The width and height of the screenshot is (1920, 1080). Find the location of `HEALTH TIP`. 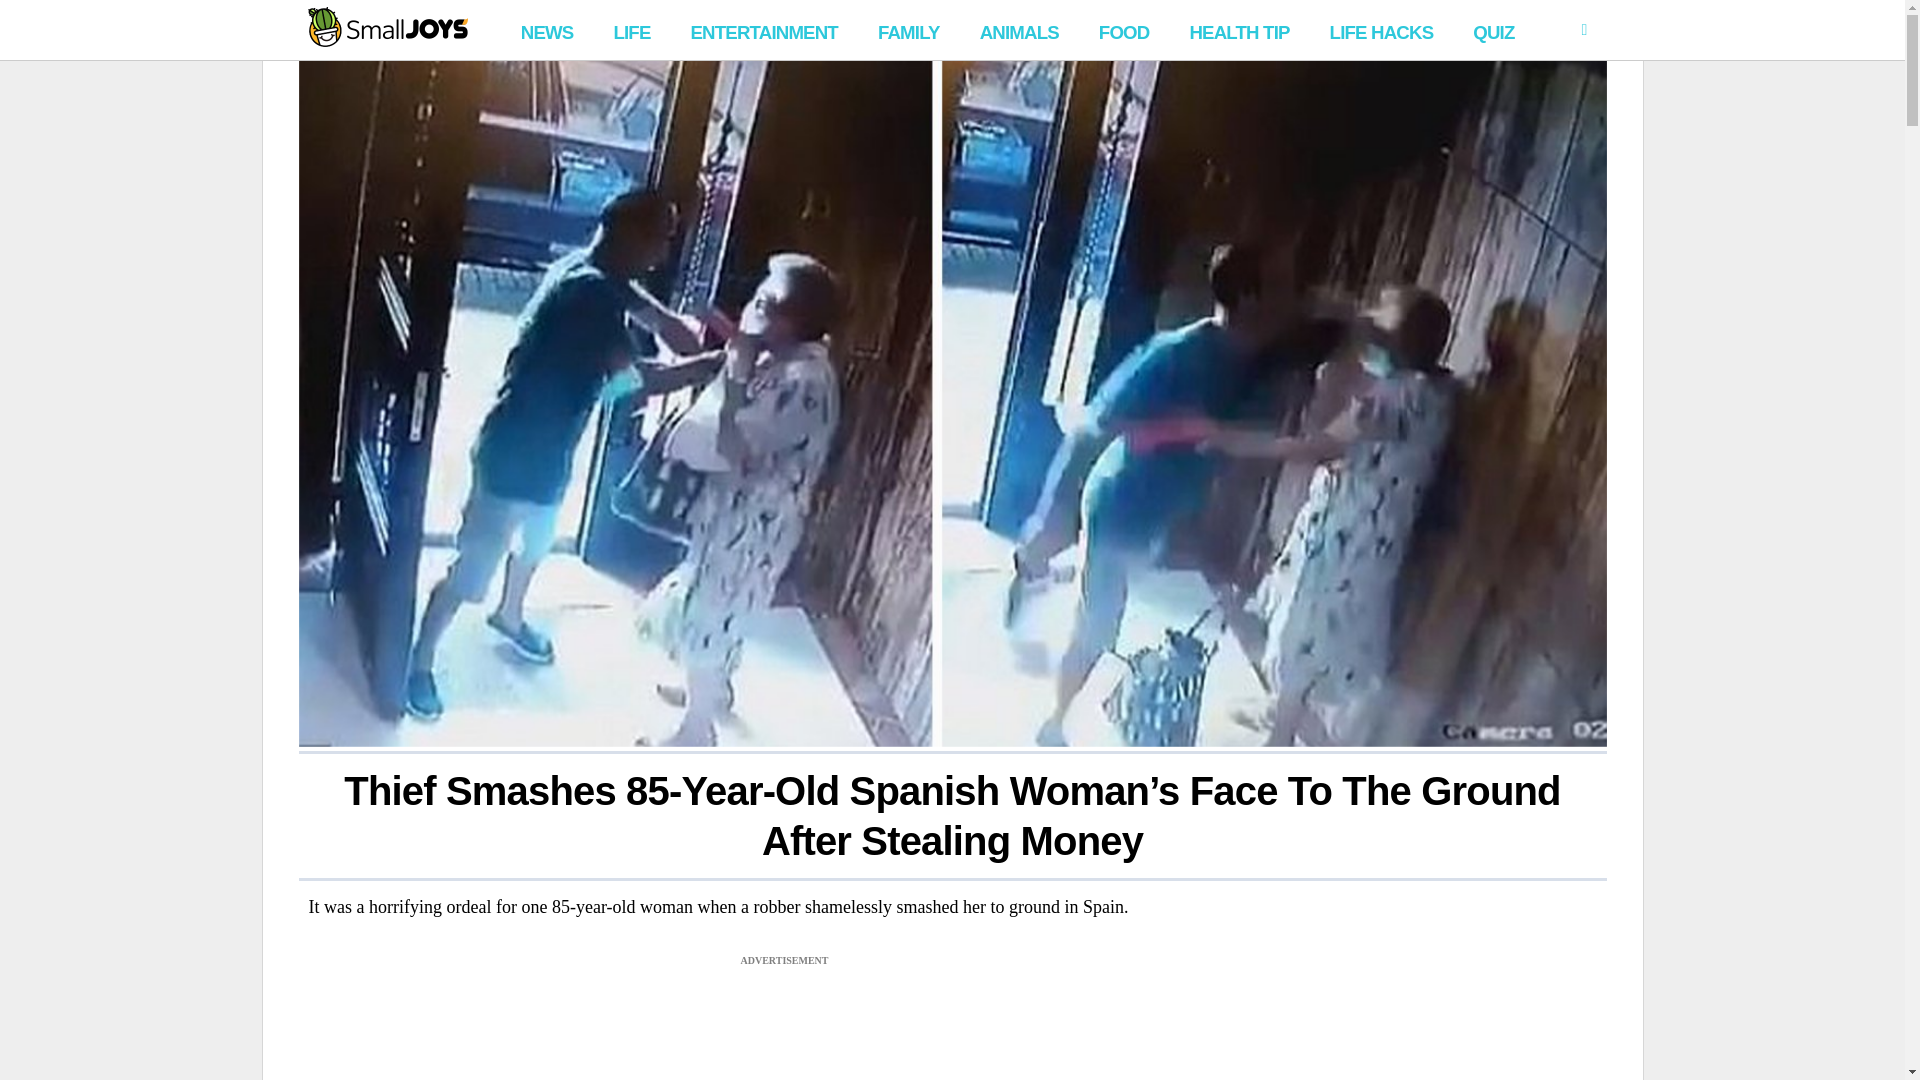

HEALTH TIP is located at coordinates (1238, 30).